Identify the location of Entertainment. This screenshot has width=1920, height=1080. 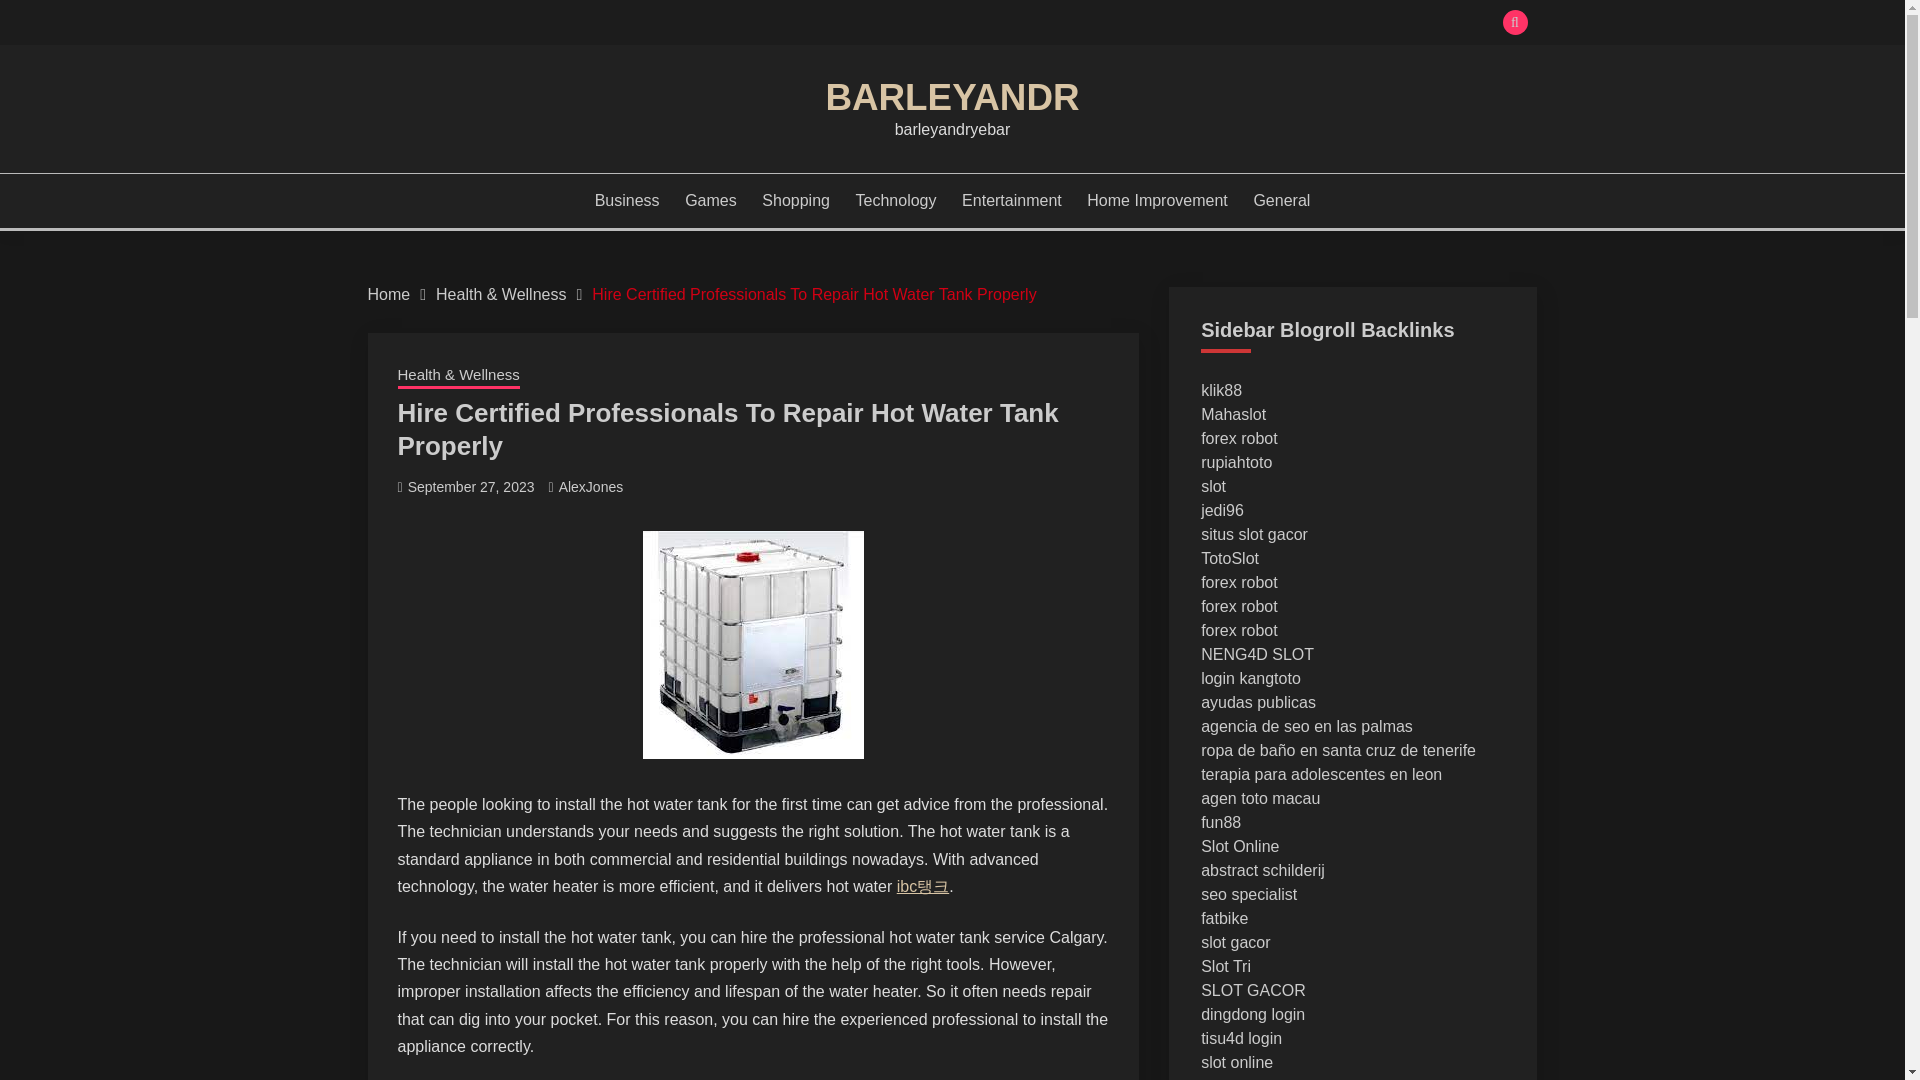
(1011, 200).